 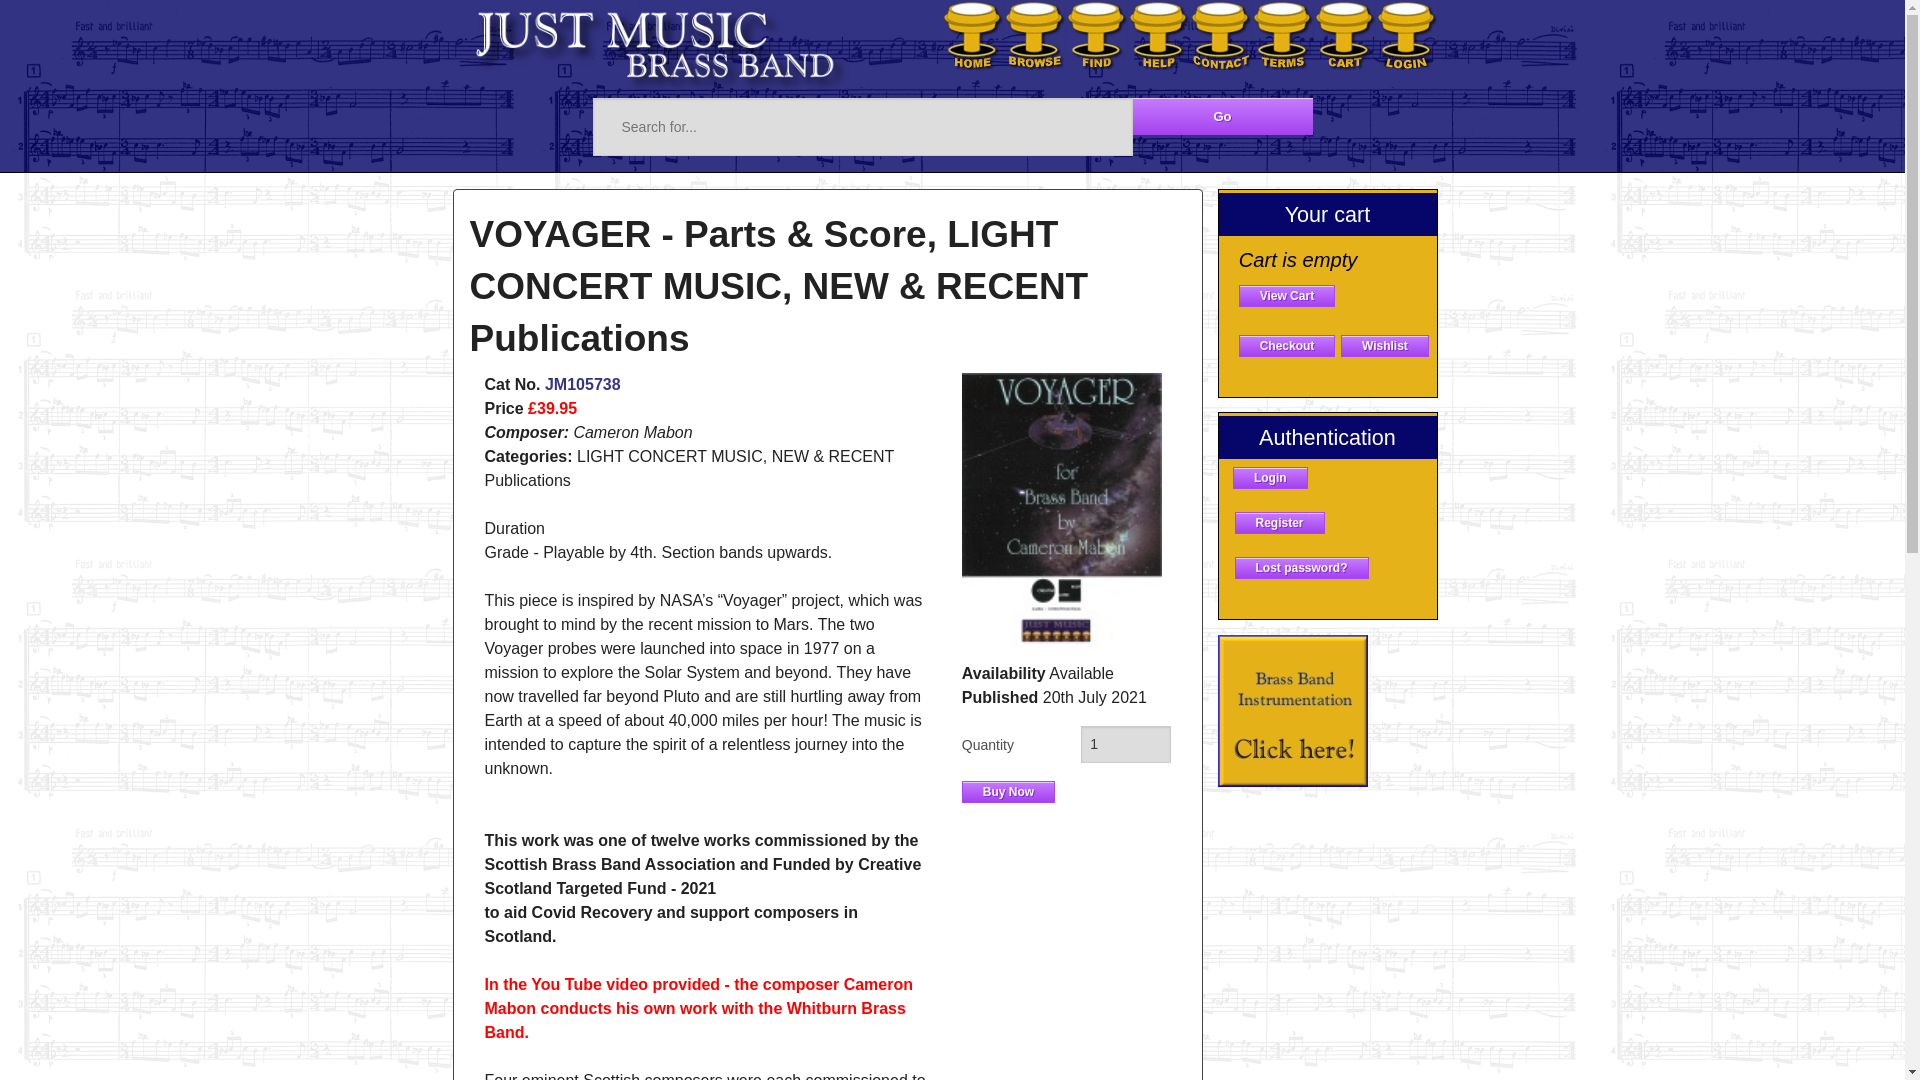 I want to click on Lost password?, so click(x=1300, y=568).